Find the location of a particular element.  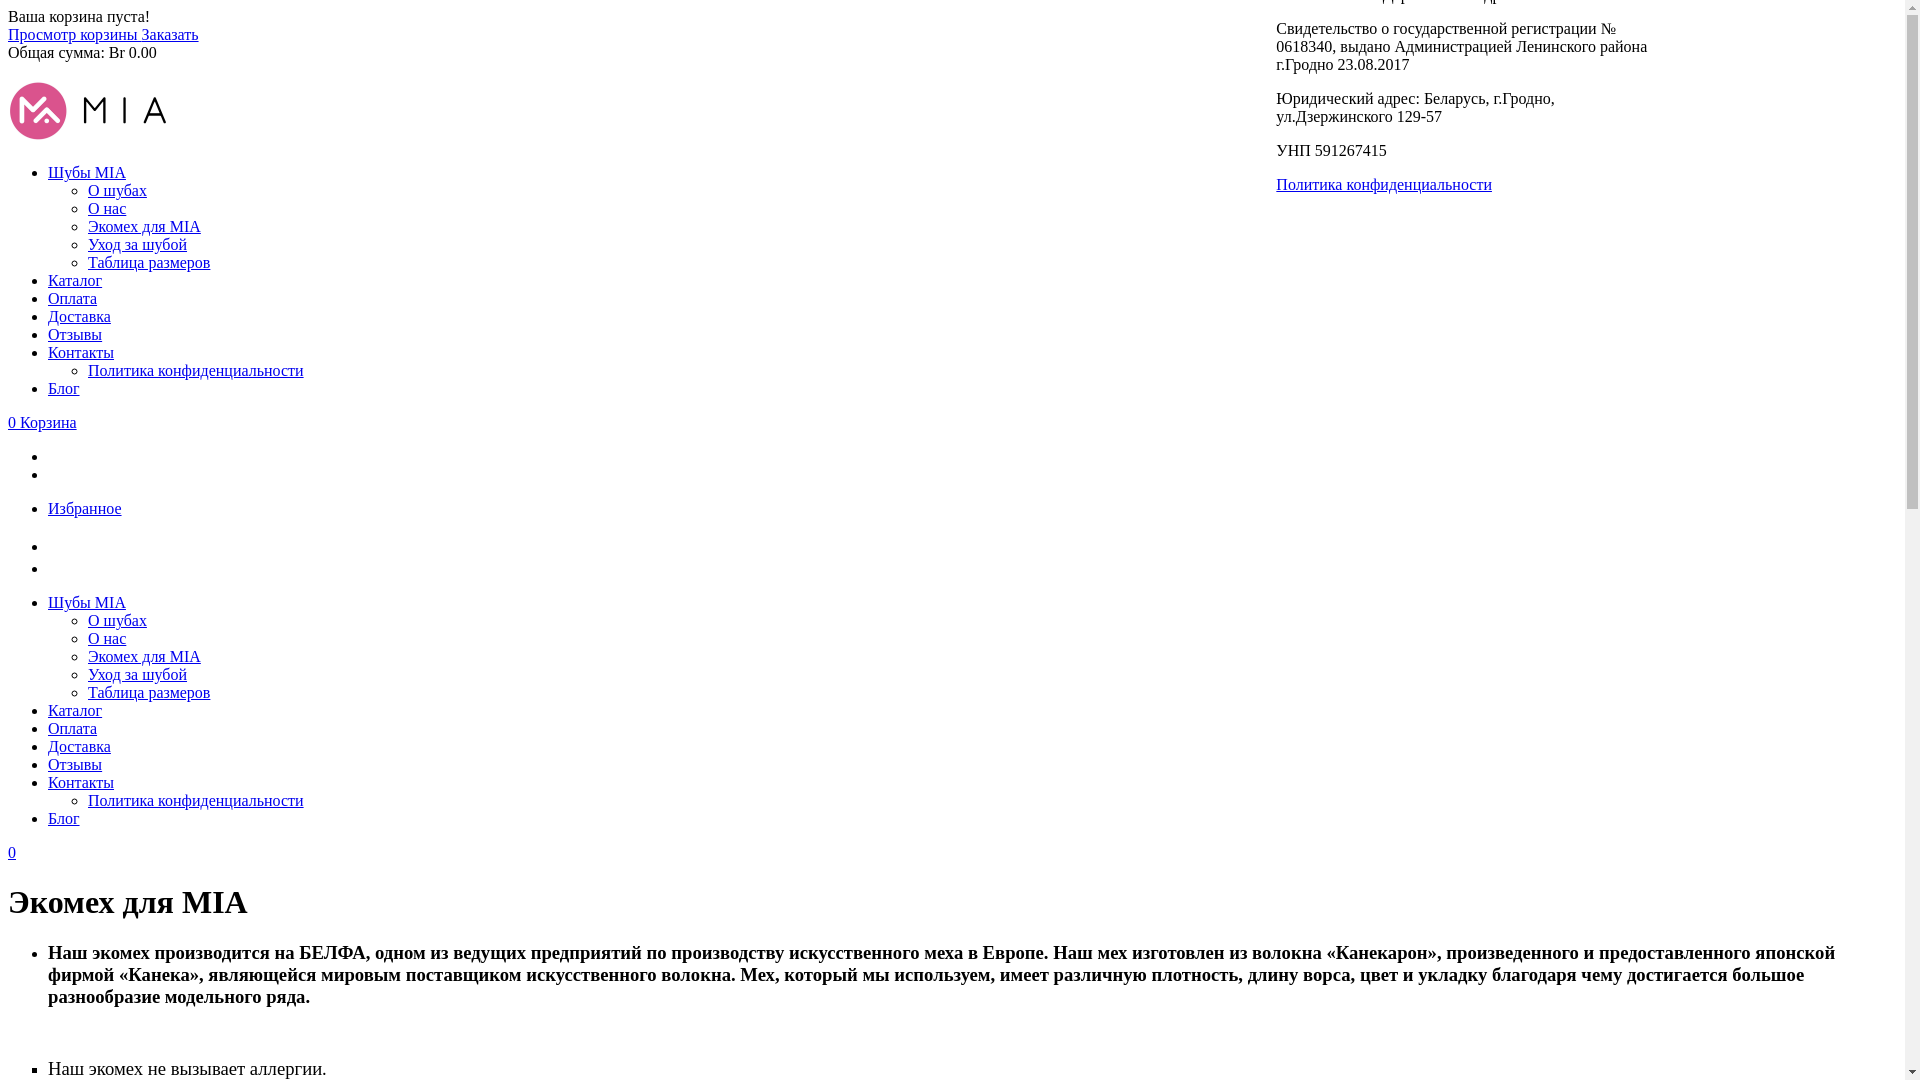

0 is located at coordinates (12, 852).